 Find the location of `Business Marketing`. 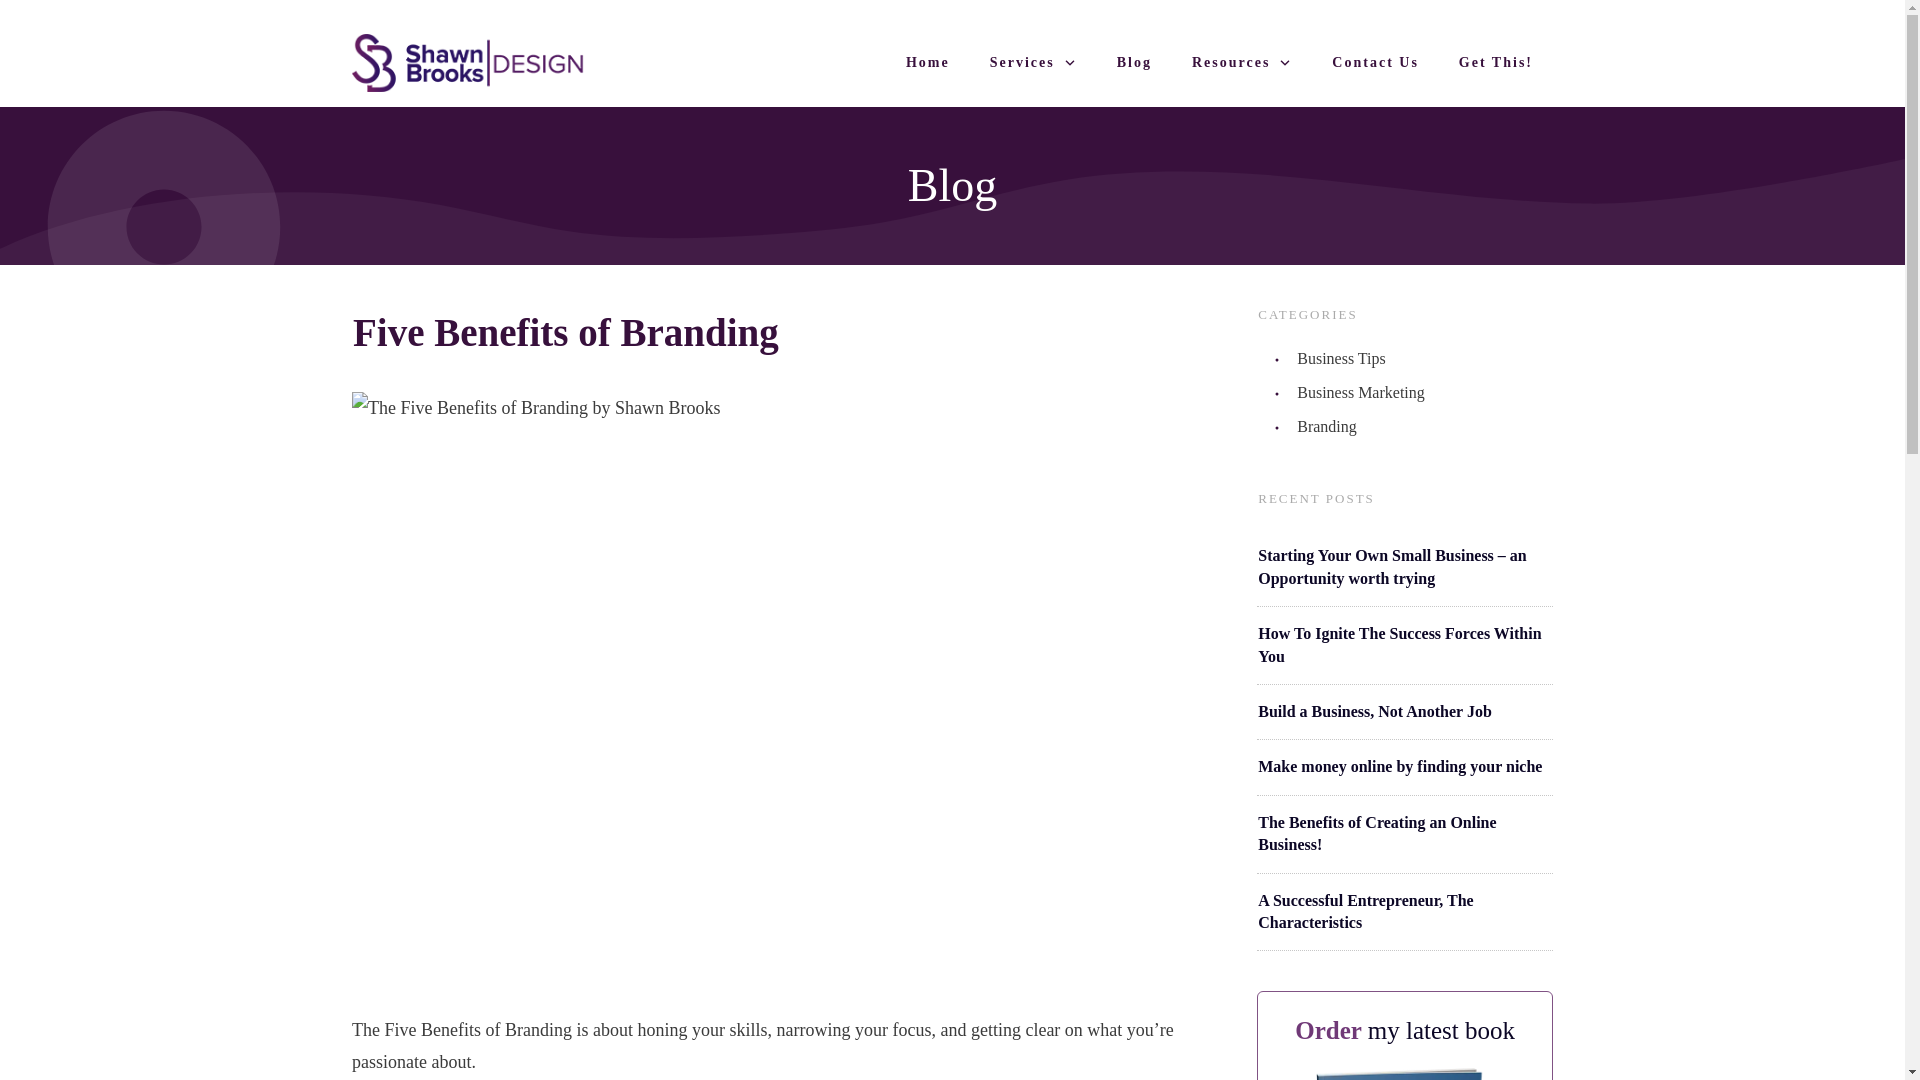

Business Marketing is located at coordinates (1360, 393).